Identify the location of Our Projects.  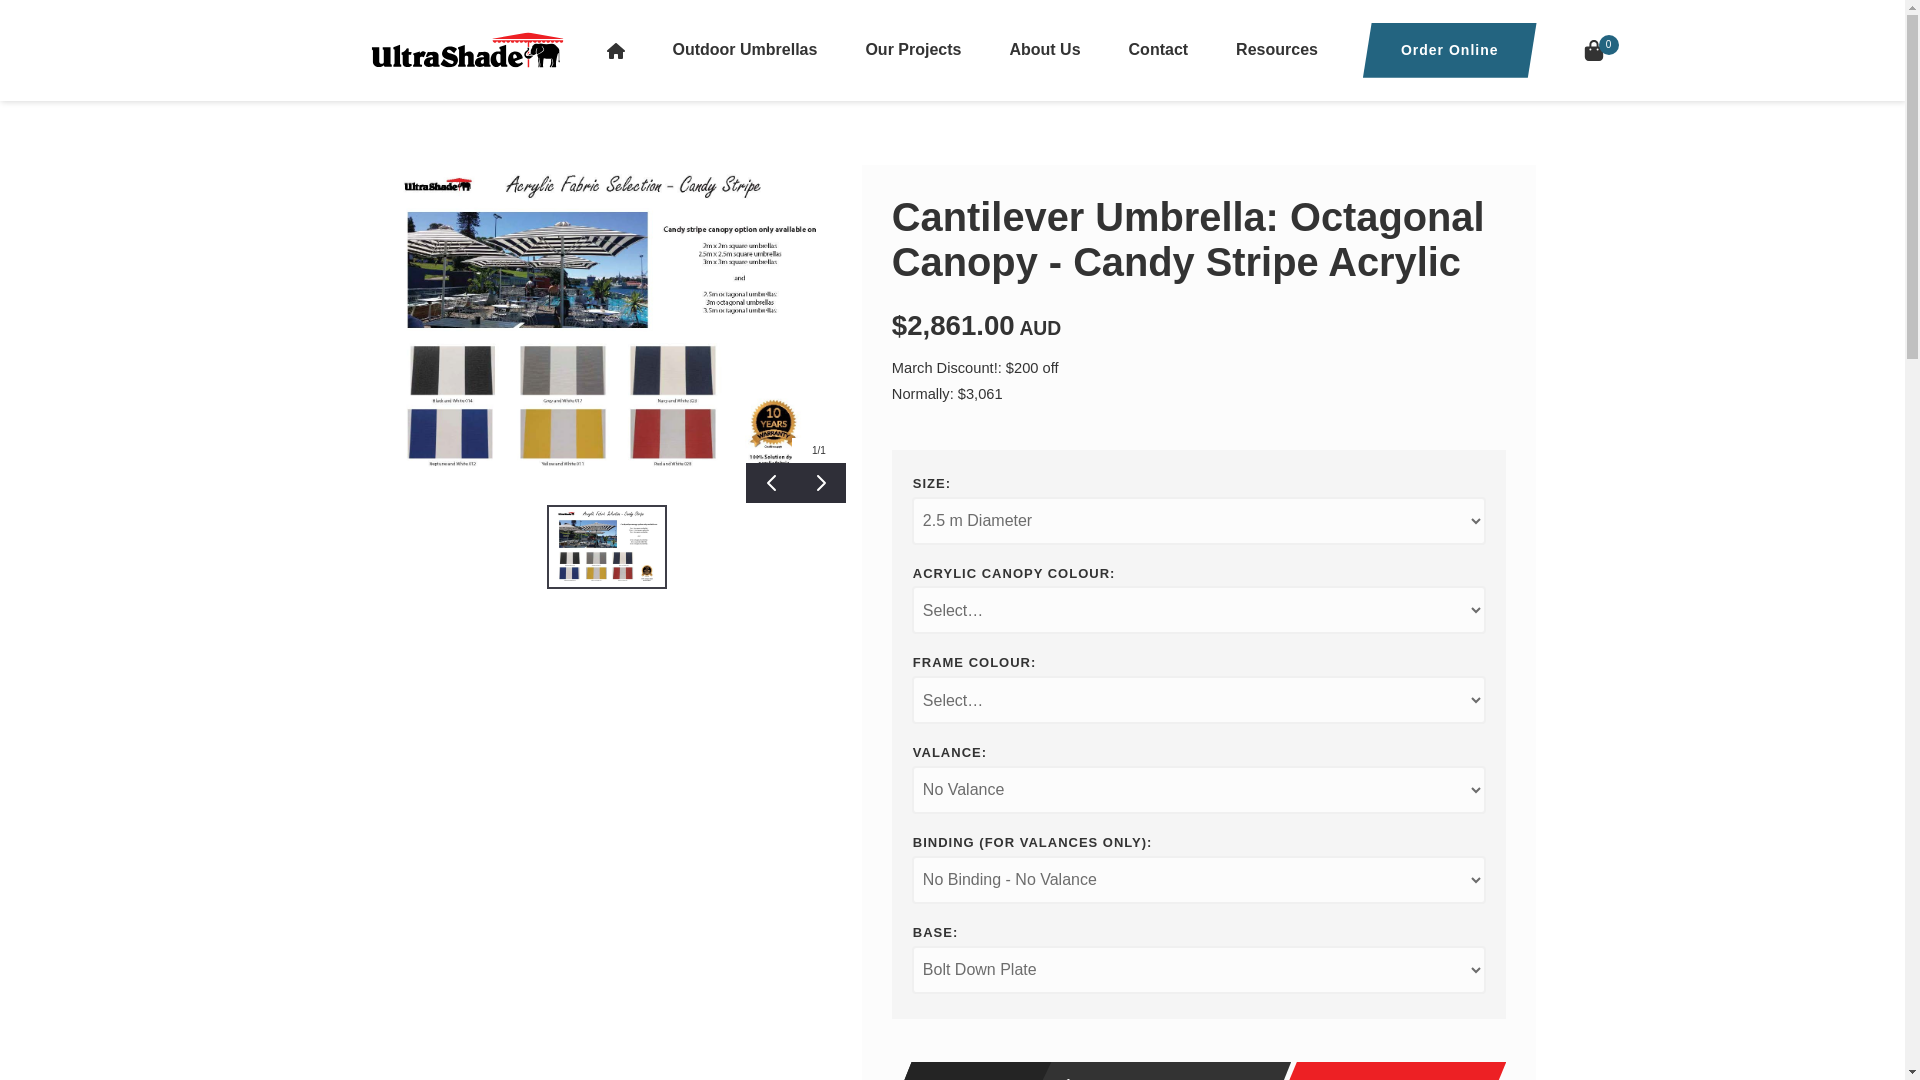
(912, 50).